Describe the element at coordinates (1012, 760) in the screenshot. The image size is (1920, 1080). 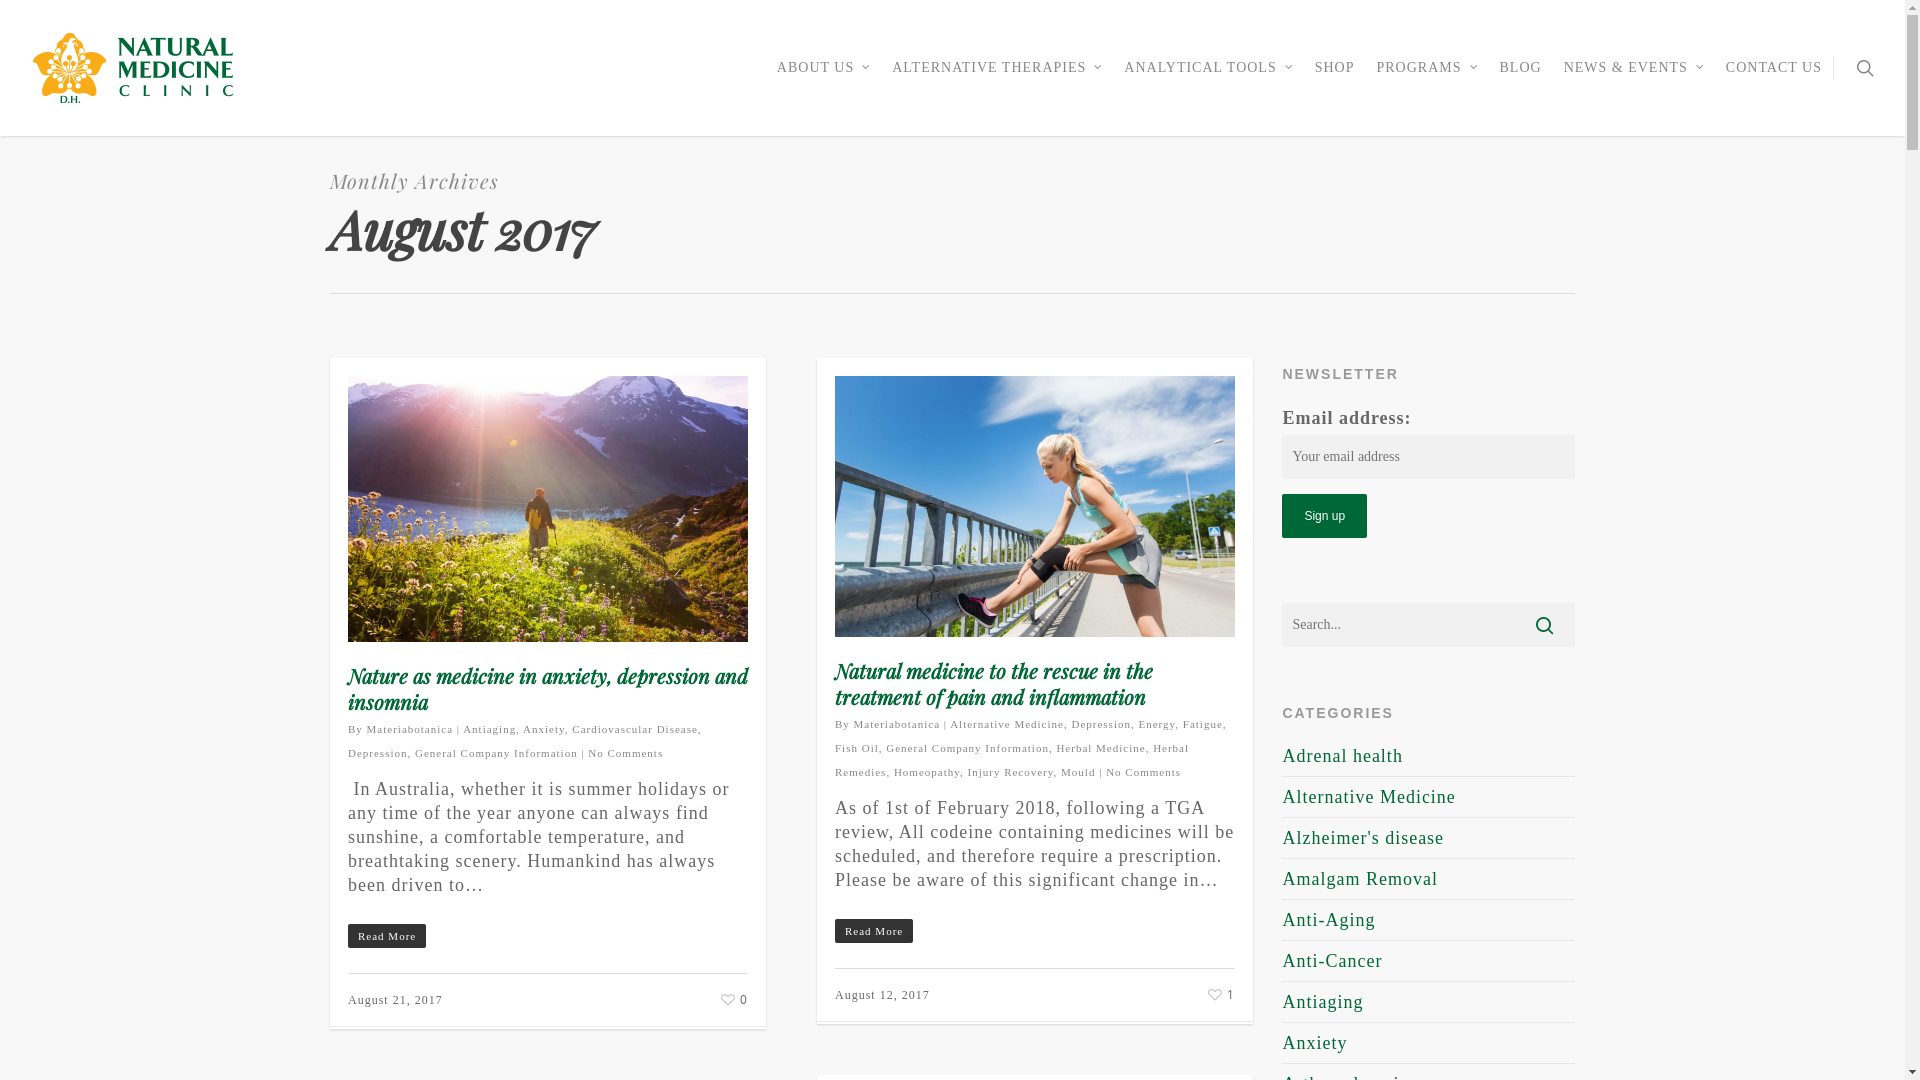
I see `Herbal Remedies` at that location.